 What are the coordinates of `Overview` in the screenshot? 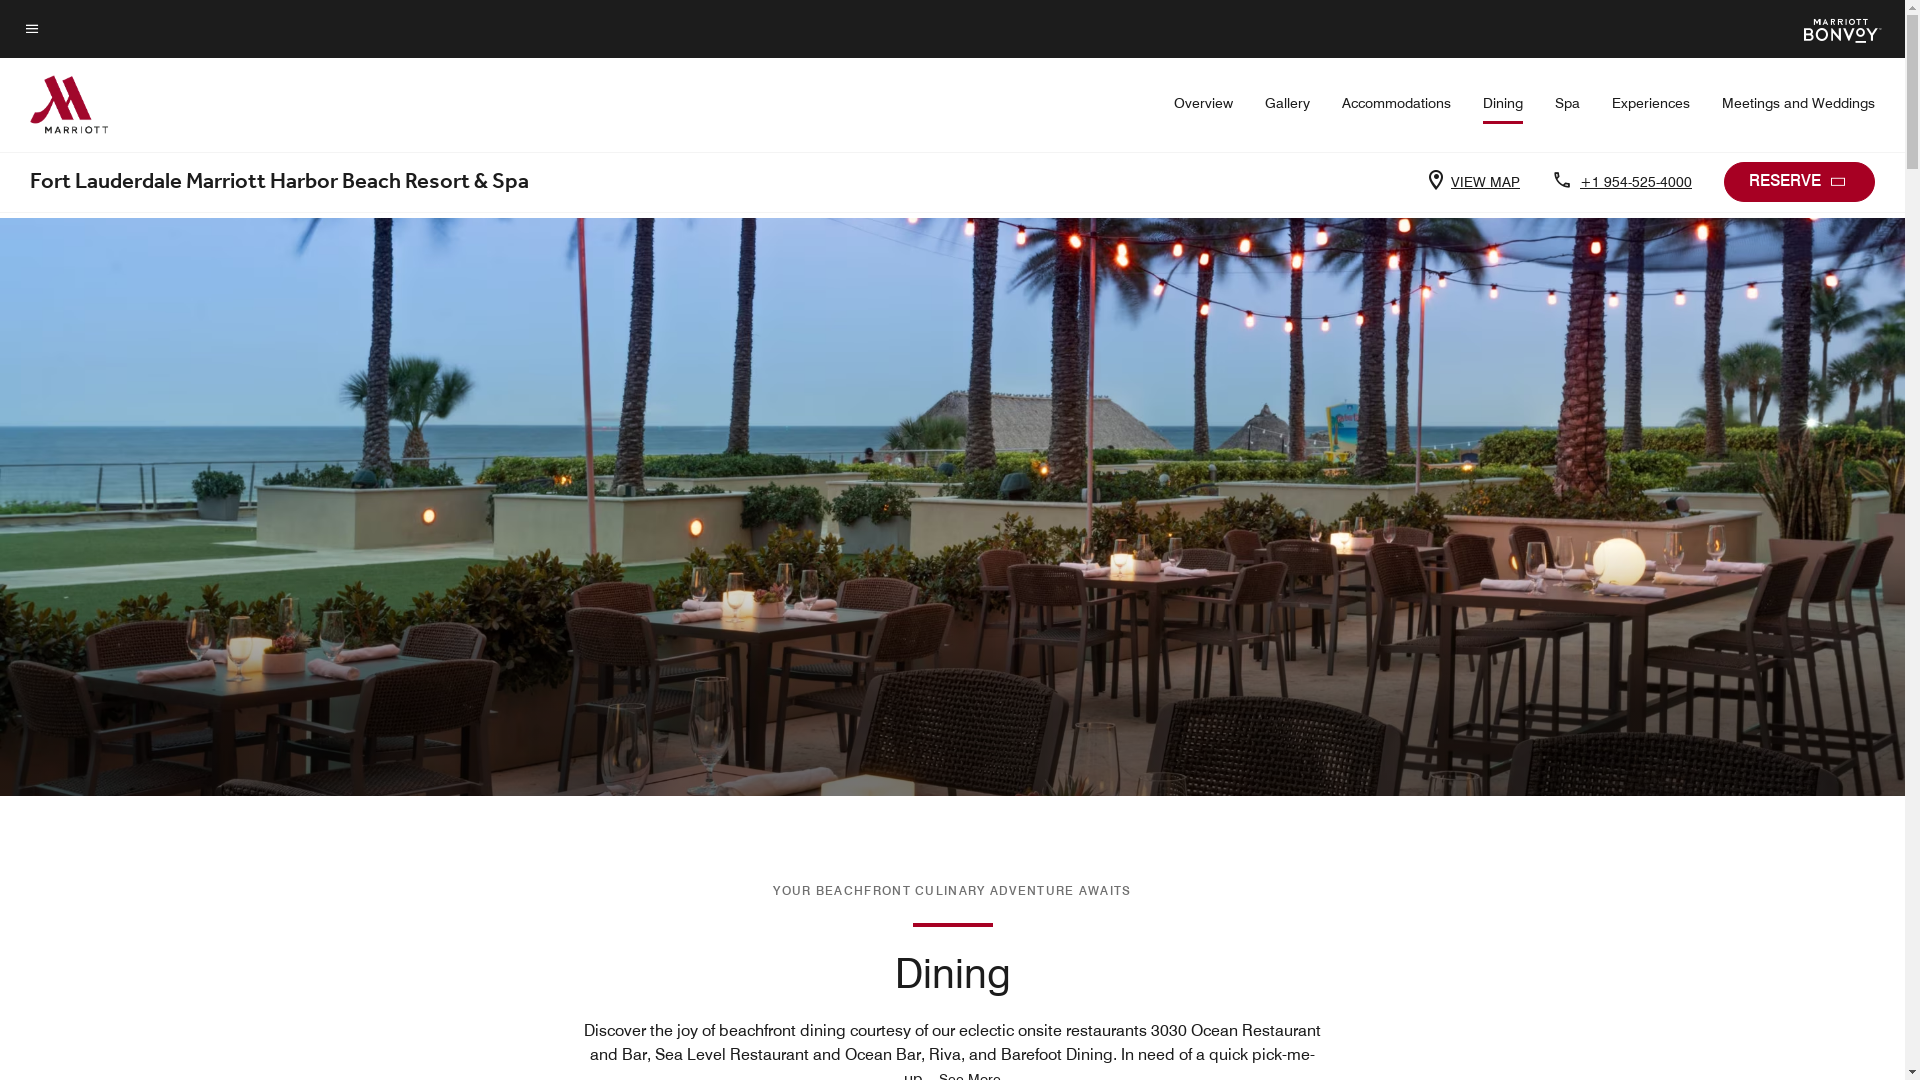 It's located at (1204, 103).